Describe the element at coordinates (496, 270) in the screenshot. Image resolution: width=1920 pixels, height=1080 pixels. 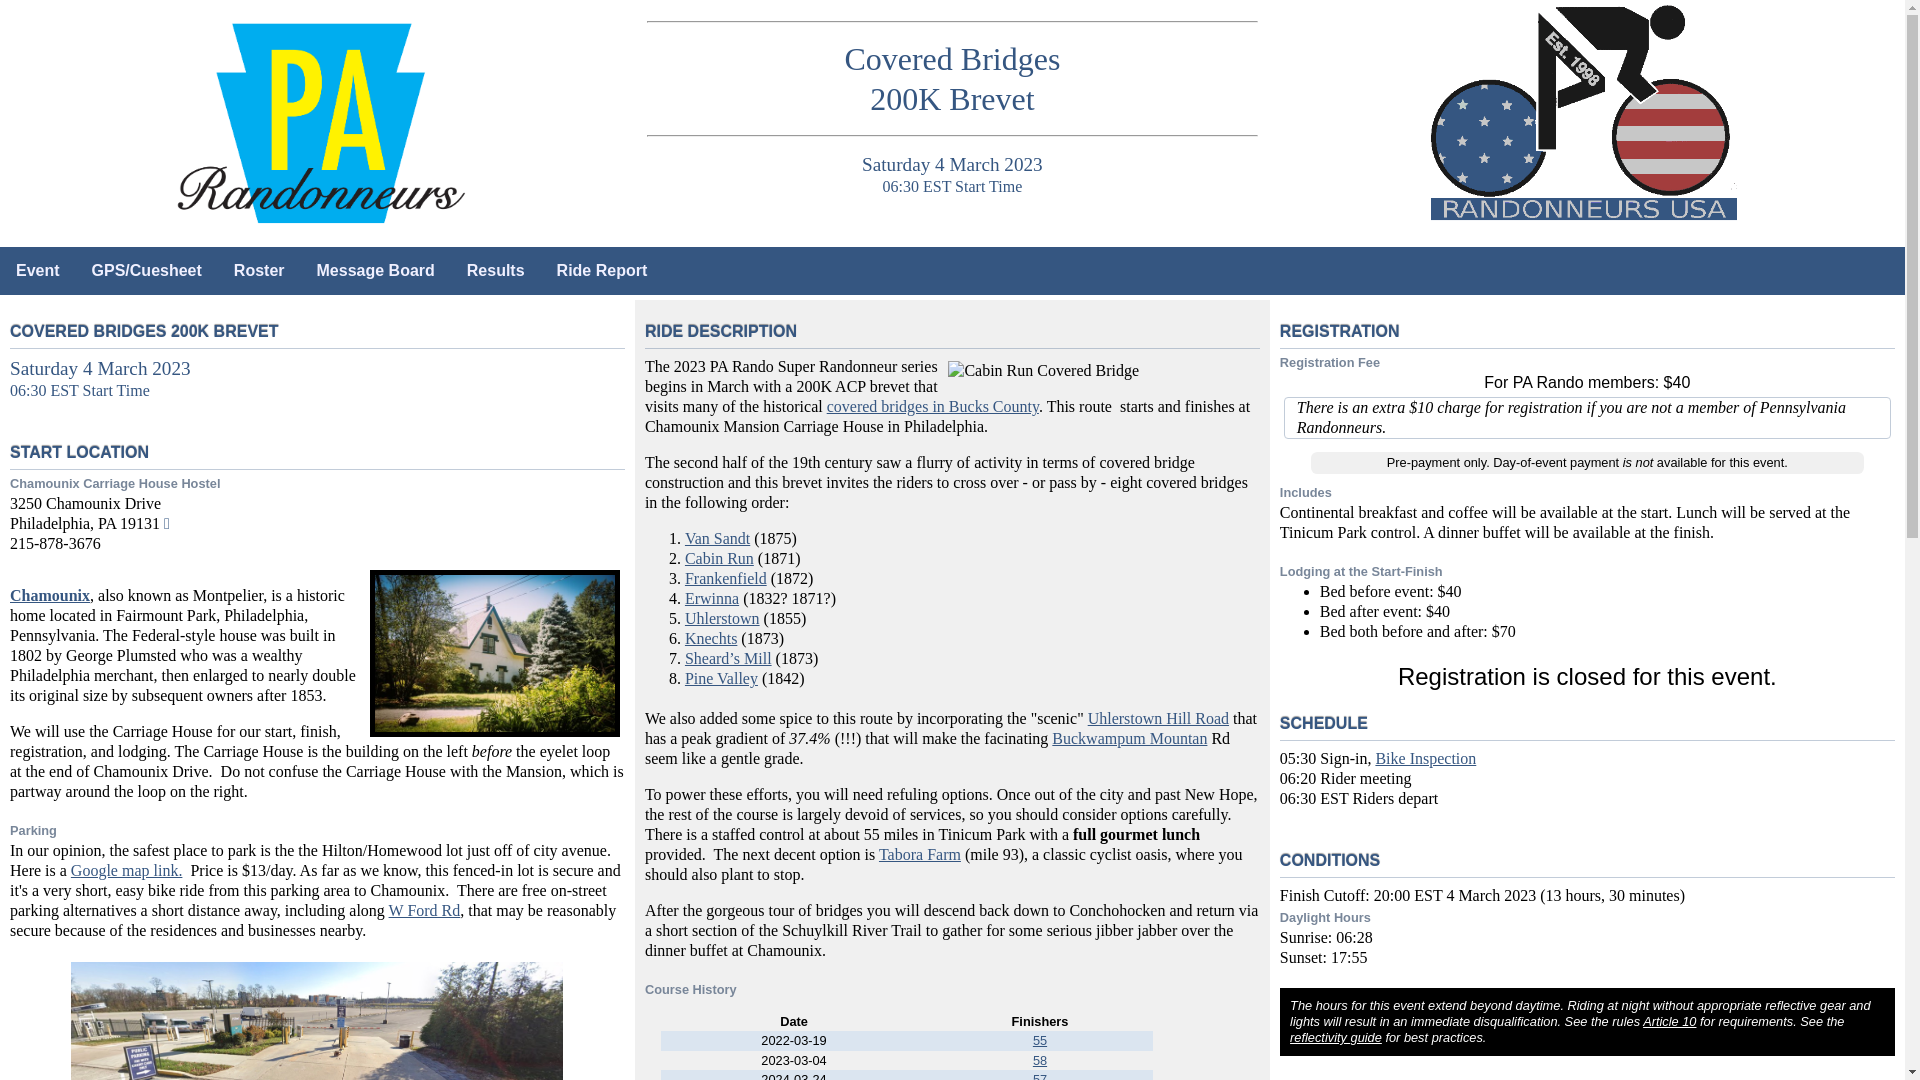
I see `Results` at that location.